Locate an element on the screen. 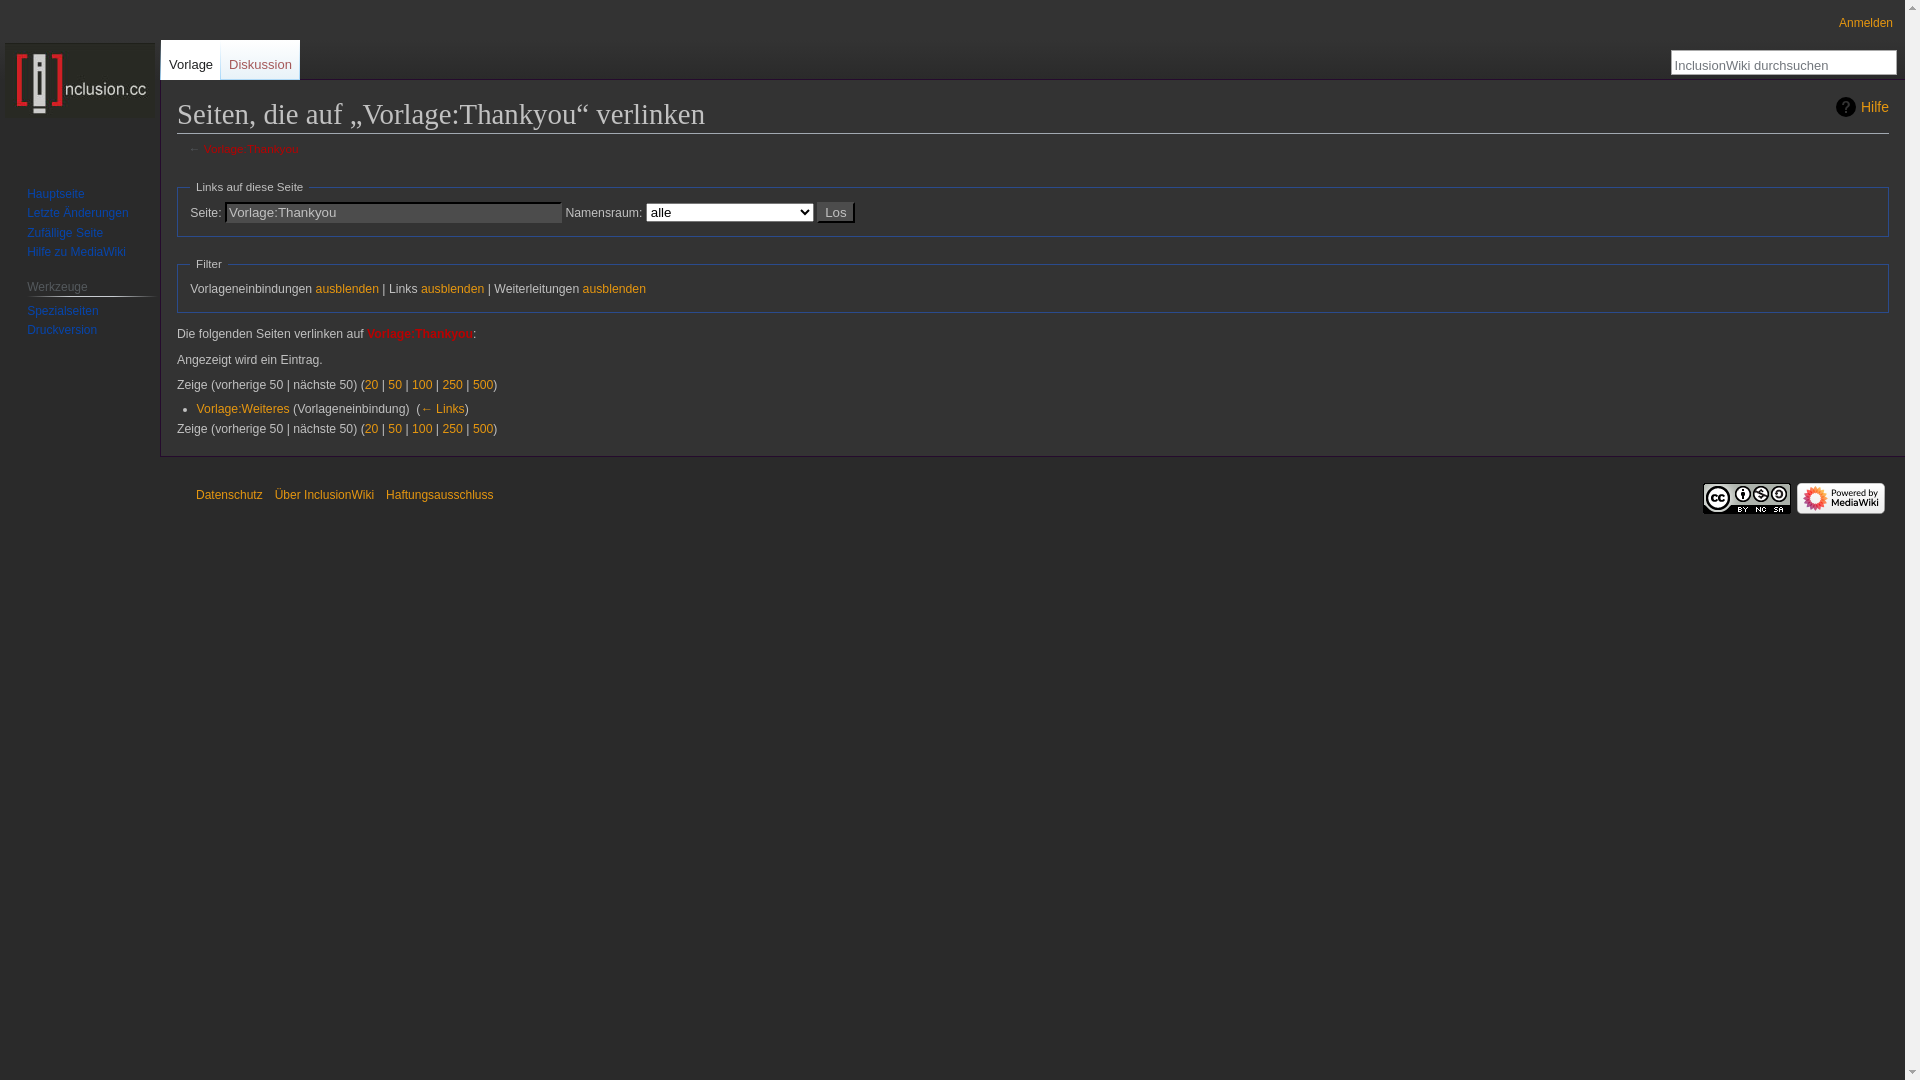  20 is located at coordinates (372, 429).